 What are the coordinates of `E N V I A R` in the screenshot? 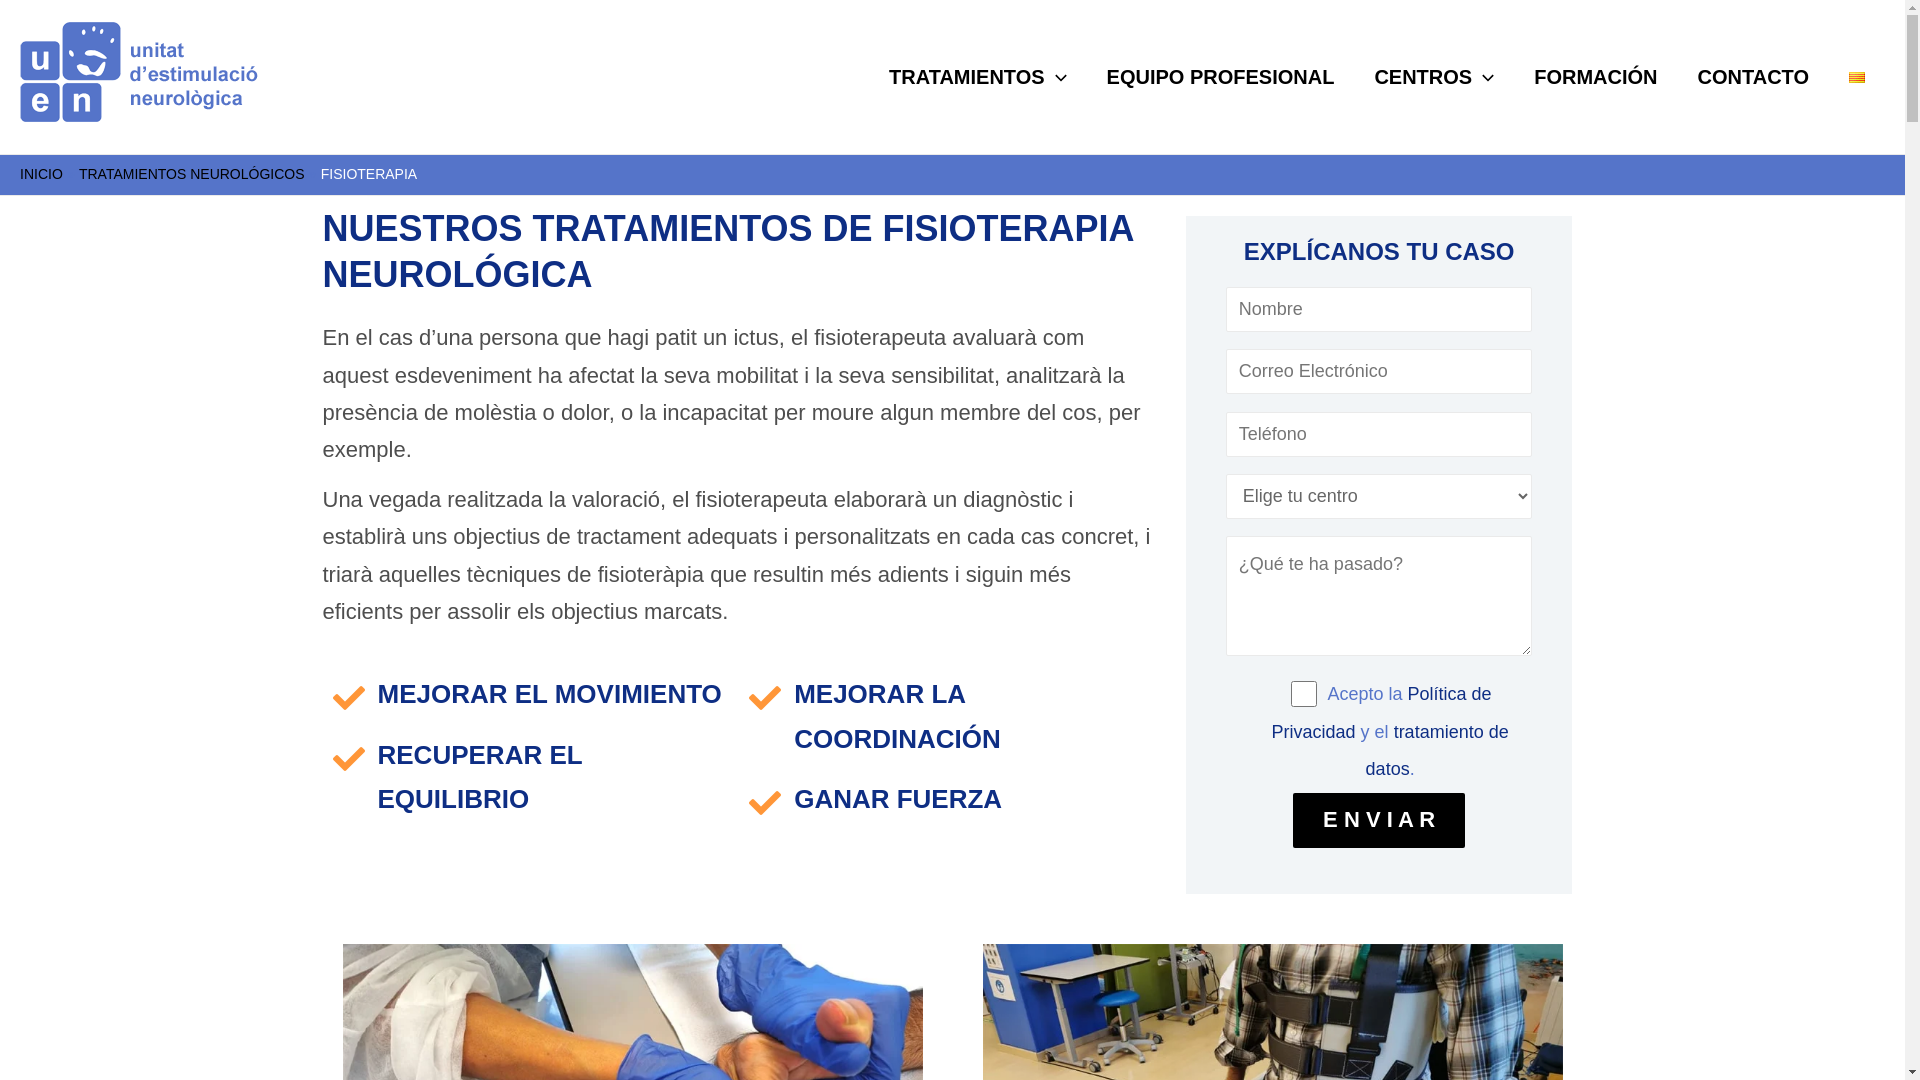 It's located at (1379, 820).